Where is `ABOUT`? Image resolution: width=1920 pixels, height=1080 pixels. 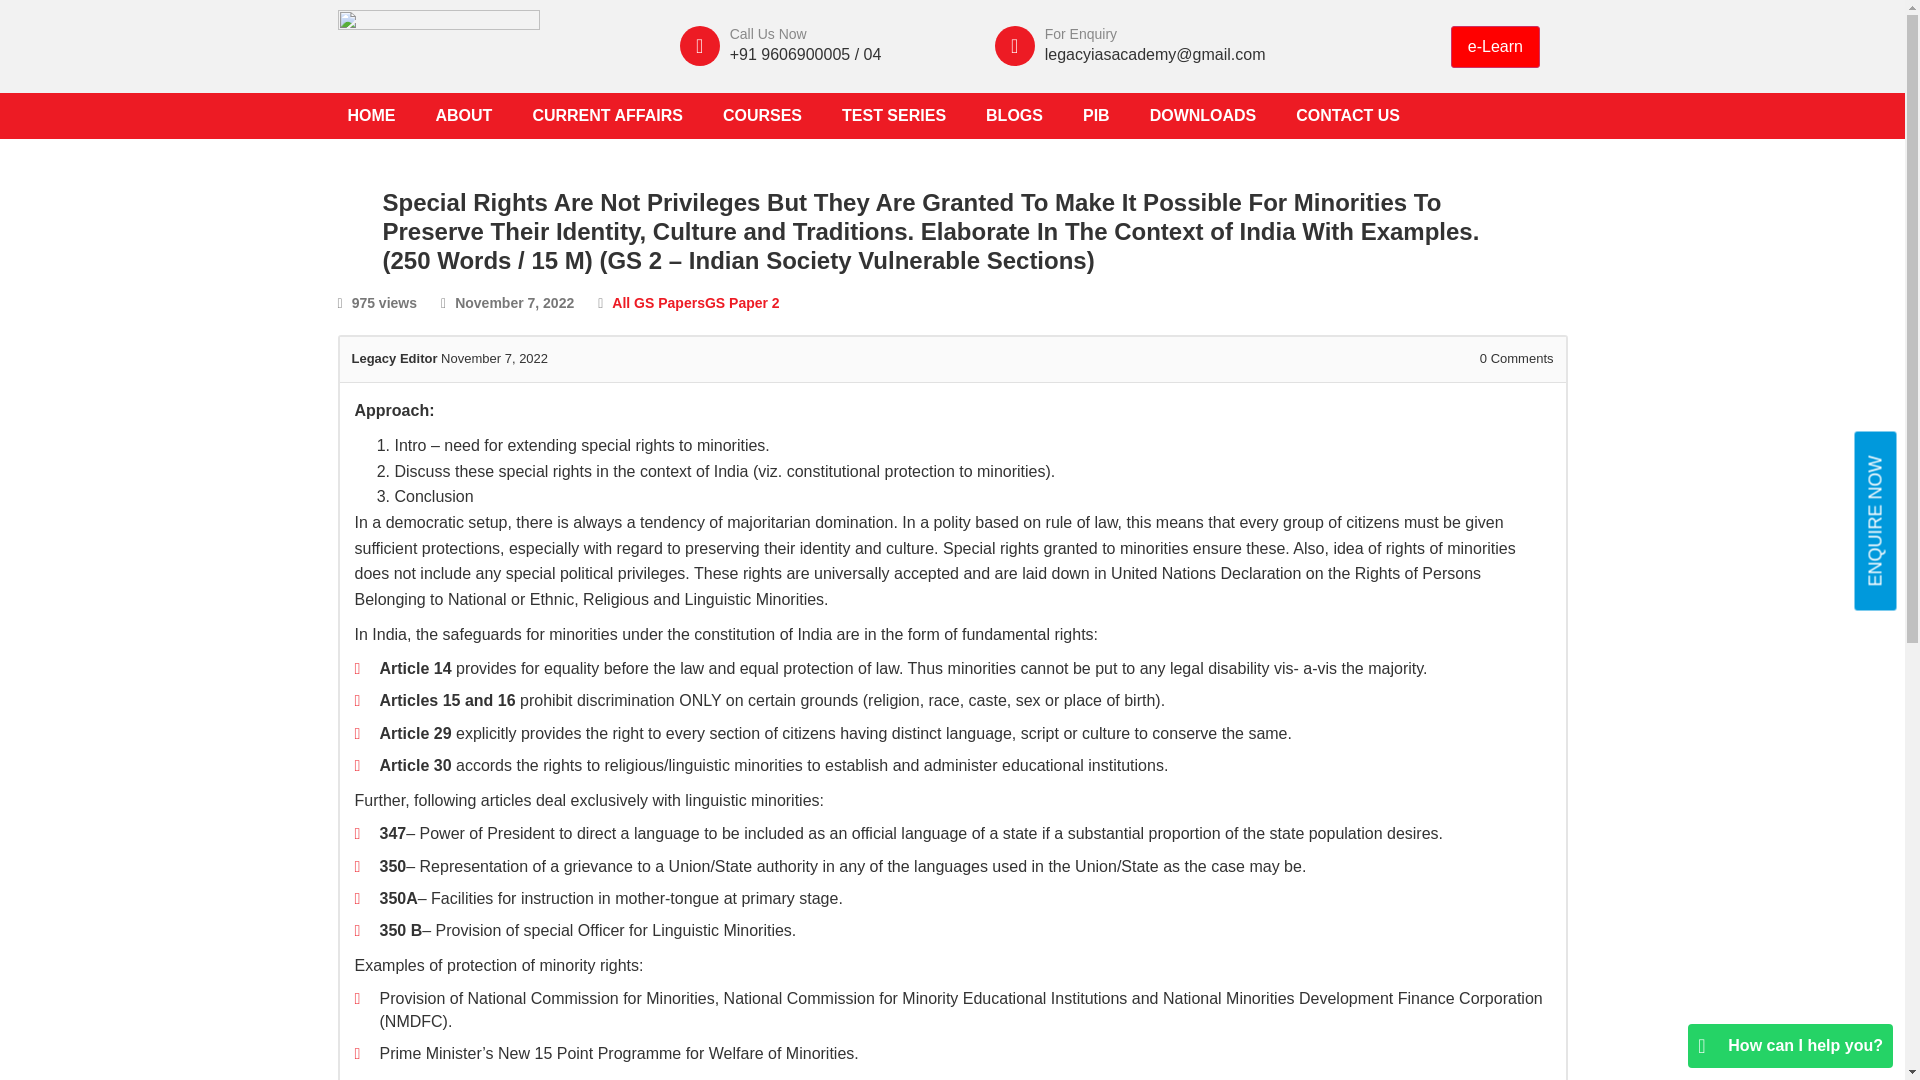
ABOUT is located at coordinates (464, 116).